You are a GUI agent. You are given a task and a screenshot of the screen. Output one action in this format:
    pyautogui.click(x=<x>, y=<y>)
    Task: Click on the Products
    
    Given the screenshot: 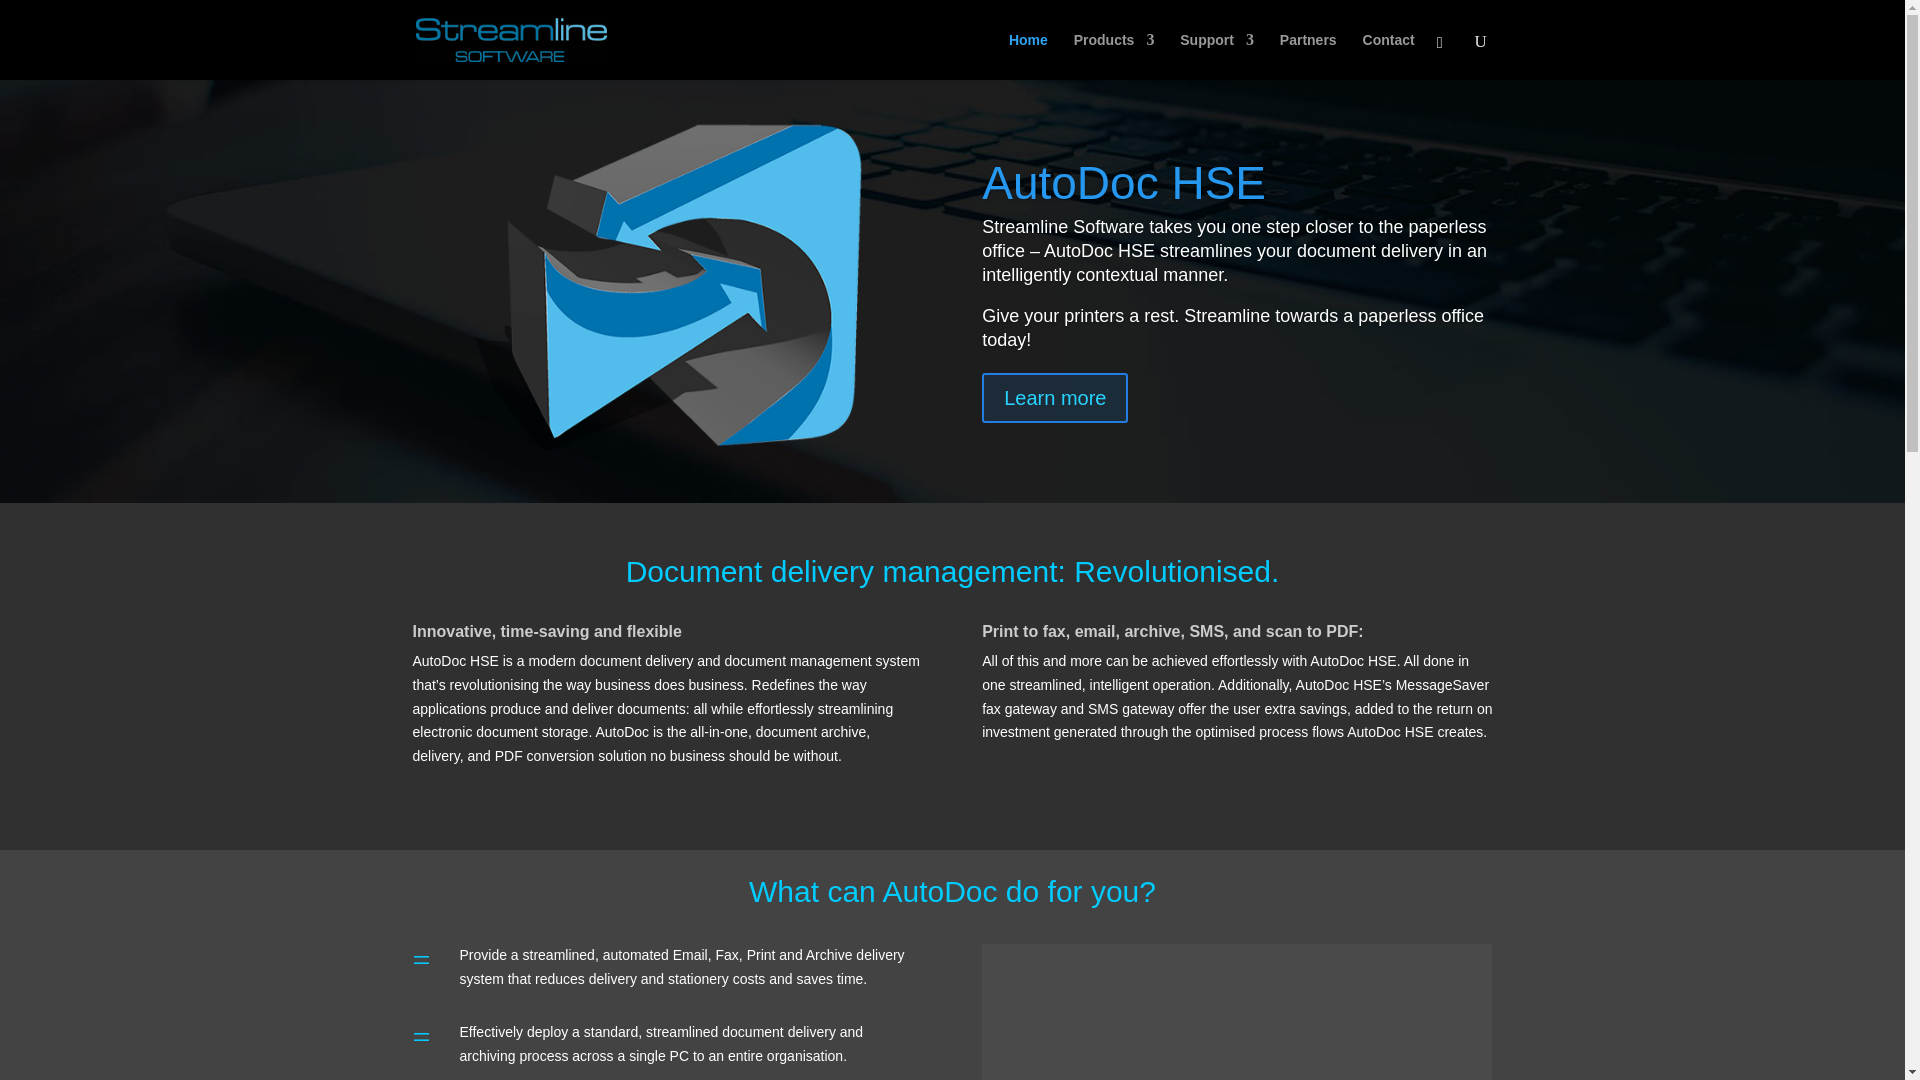 What is the action you would take?
    pyautogui.click(x=1114, y=56)
    